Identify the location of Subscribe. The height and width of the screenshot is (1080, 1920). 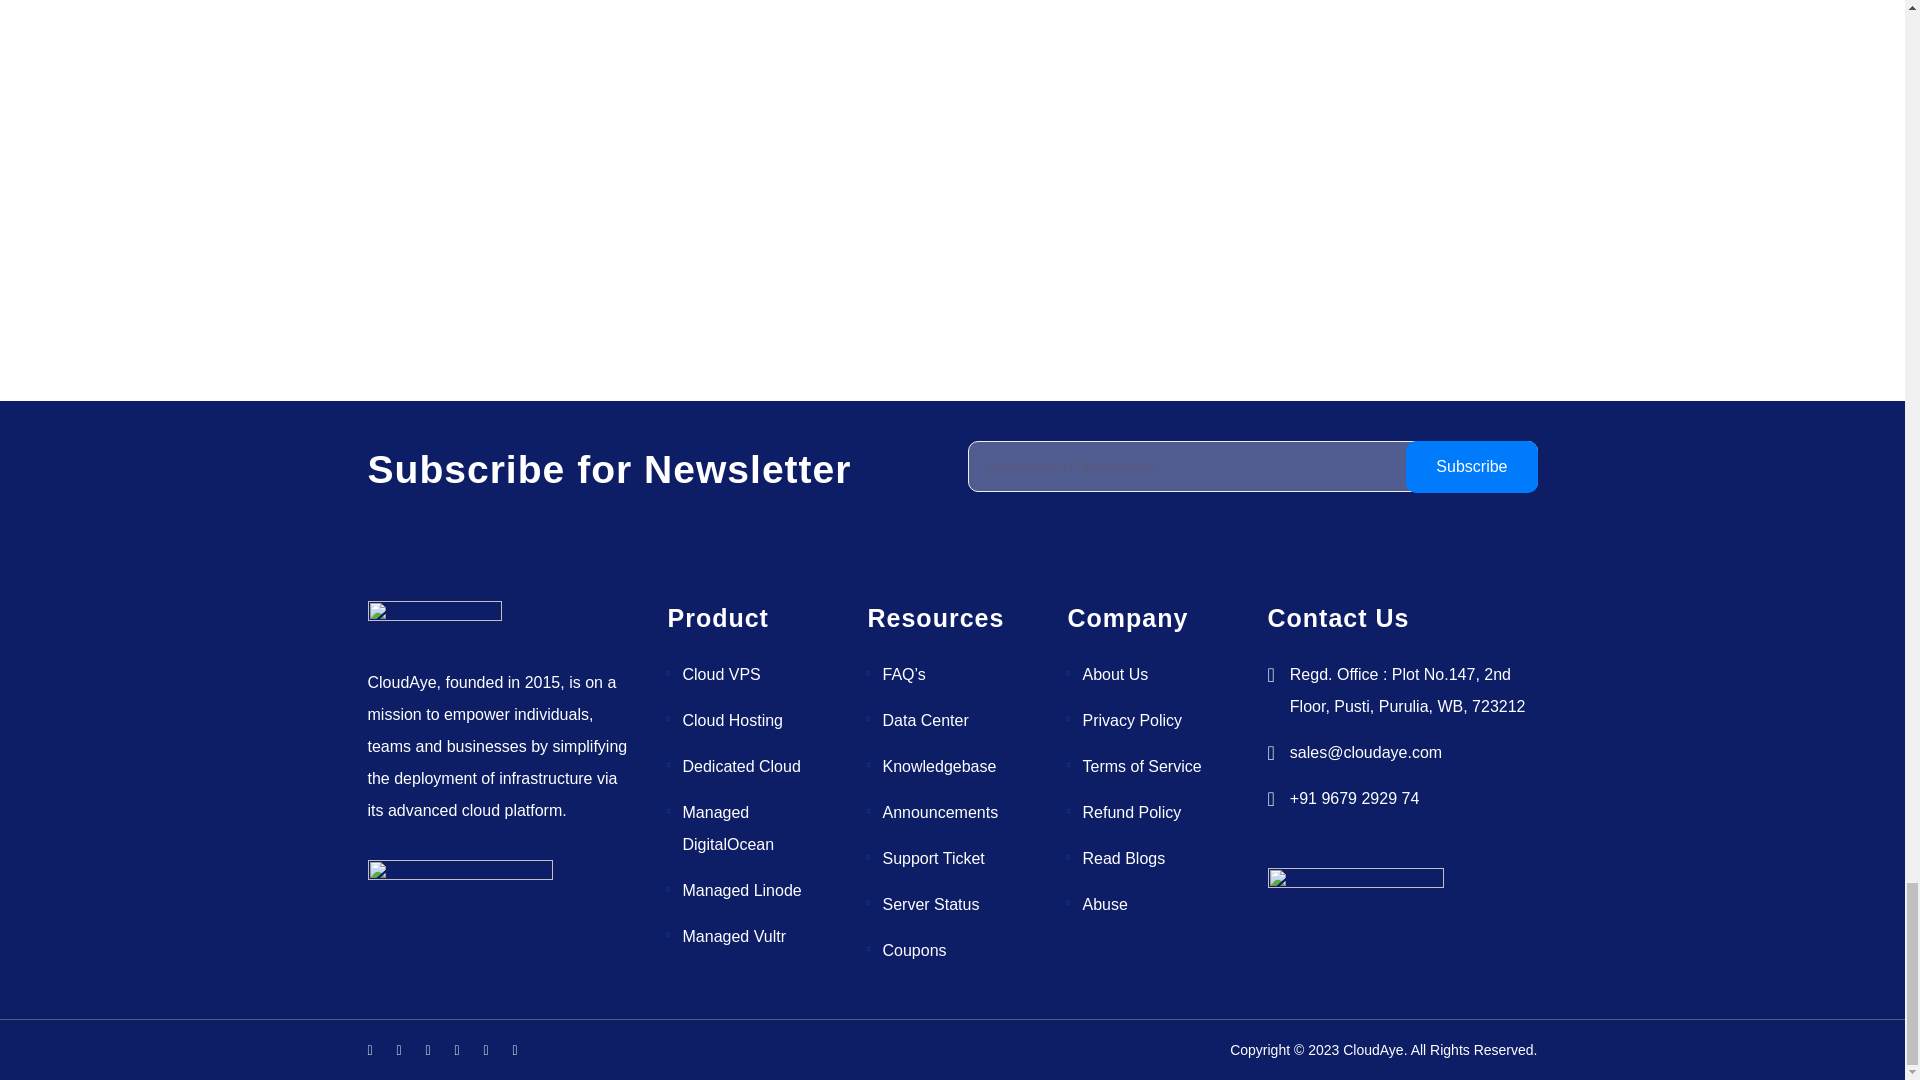
(1471, 466).